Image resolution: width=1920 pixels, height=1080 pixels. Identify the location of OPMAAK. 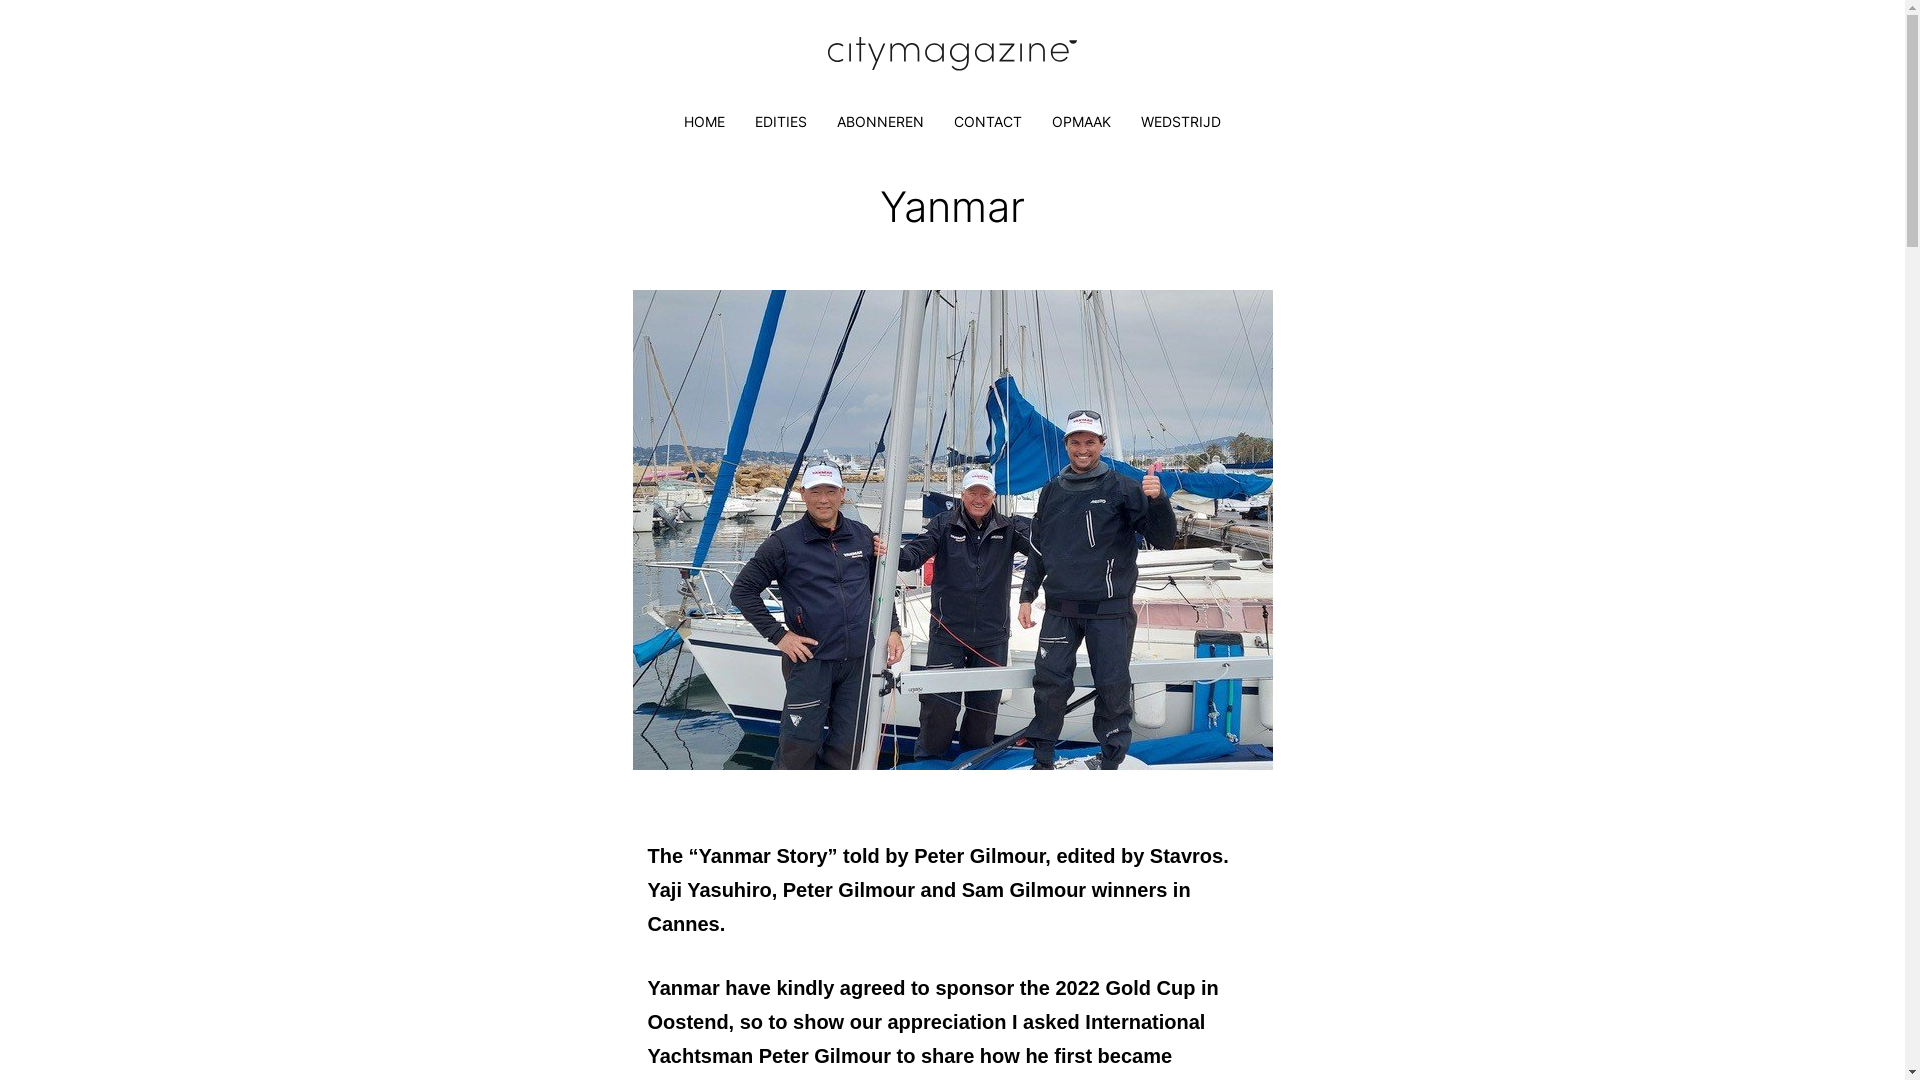
(1082, 122).